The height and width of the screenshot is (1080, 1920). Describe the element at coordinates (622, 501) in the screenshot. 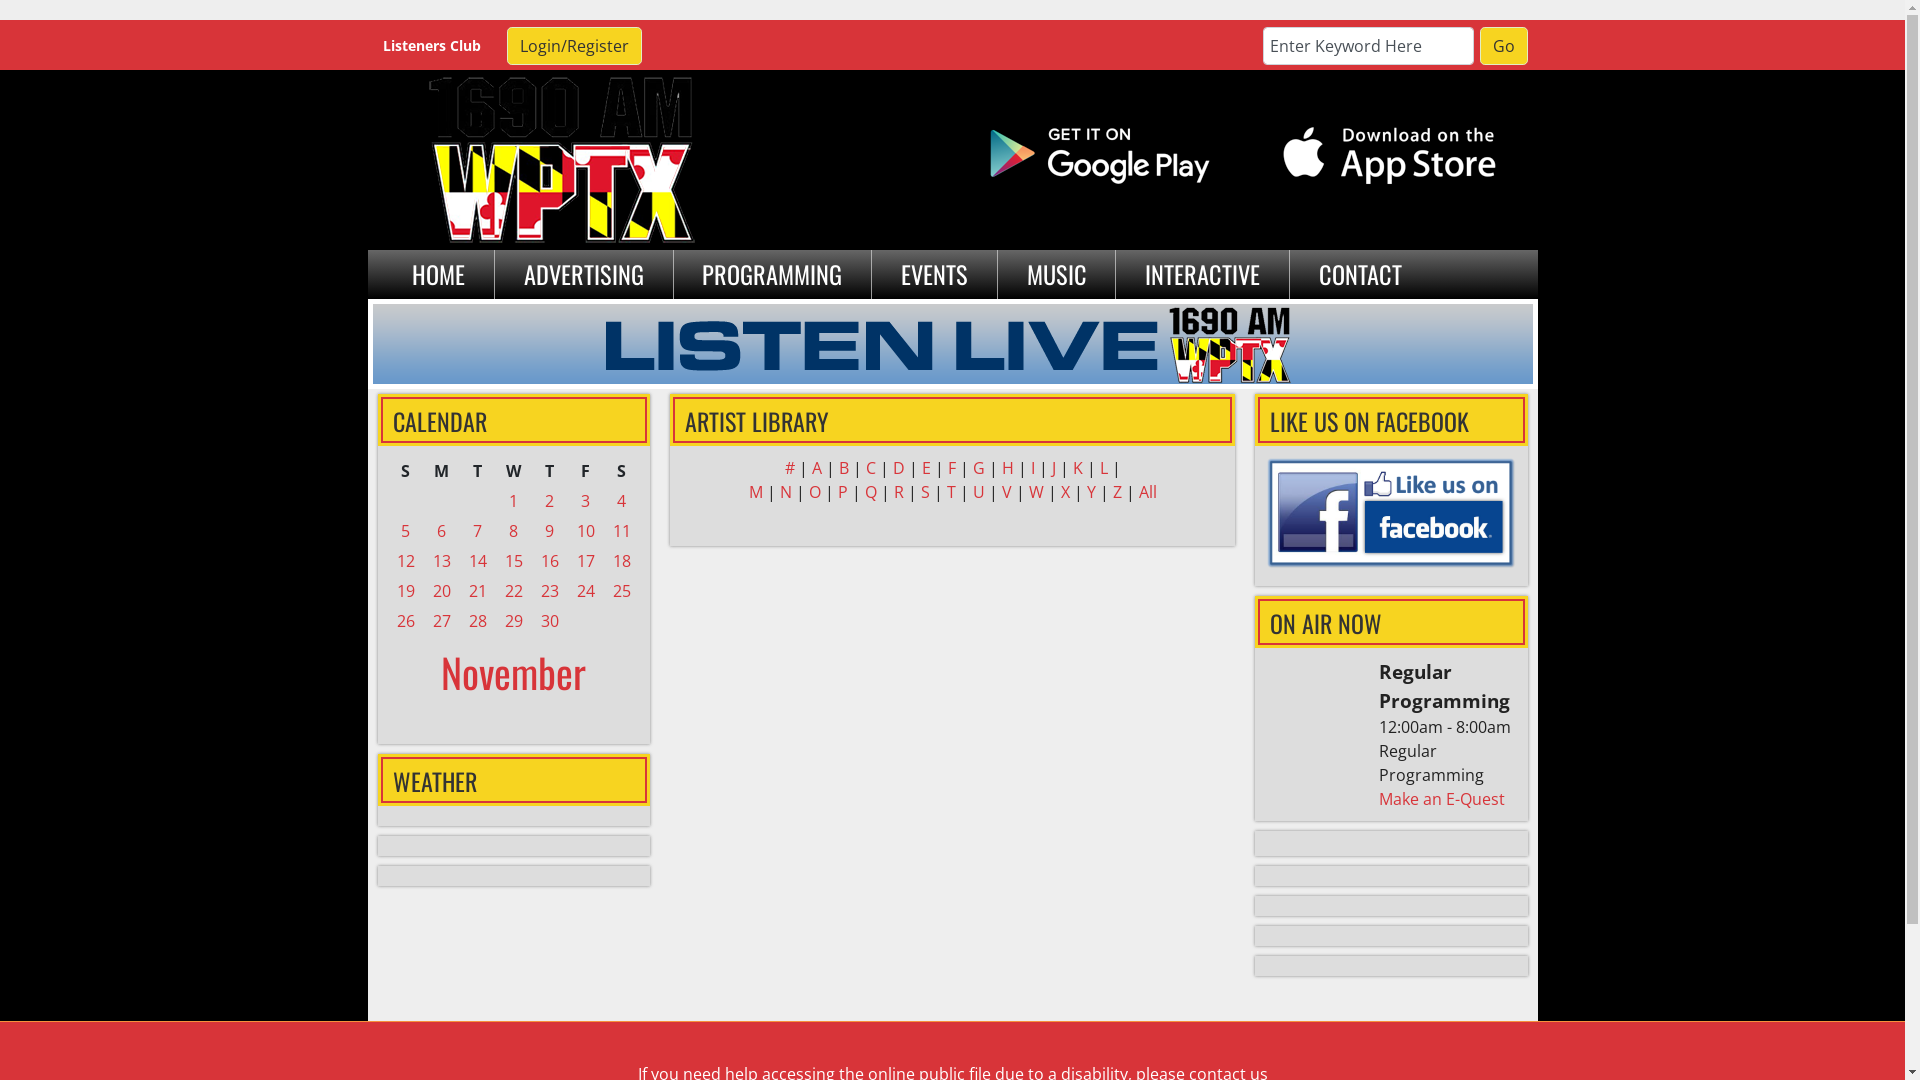

I see `4` at that location.